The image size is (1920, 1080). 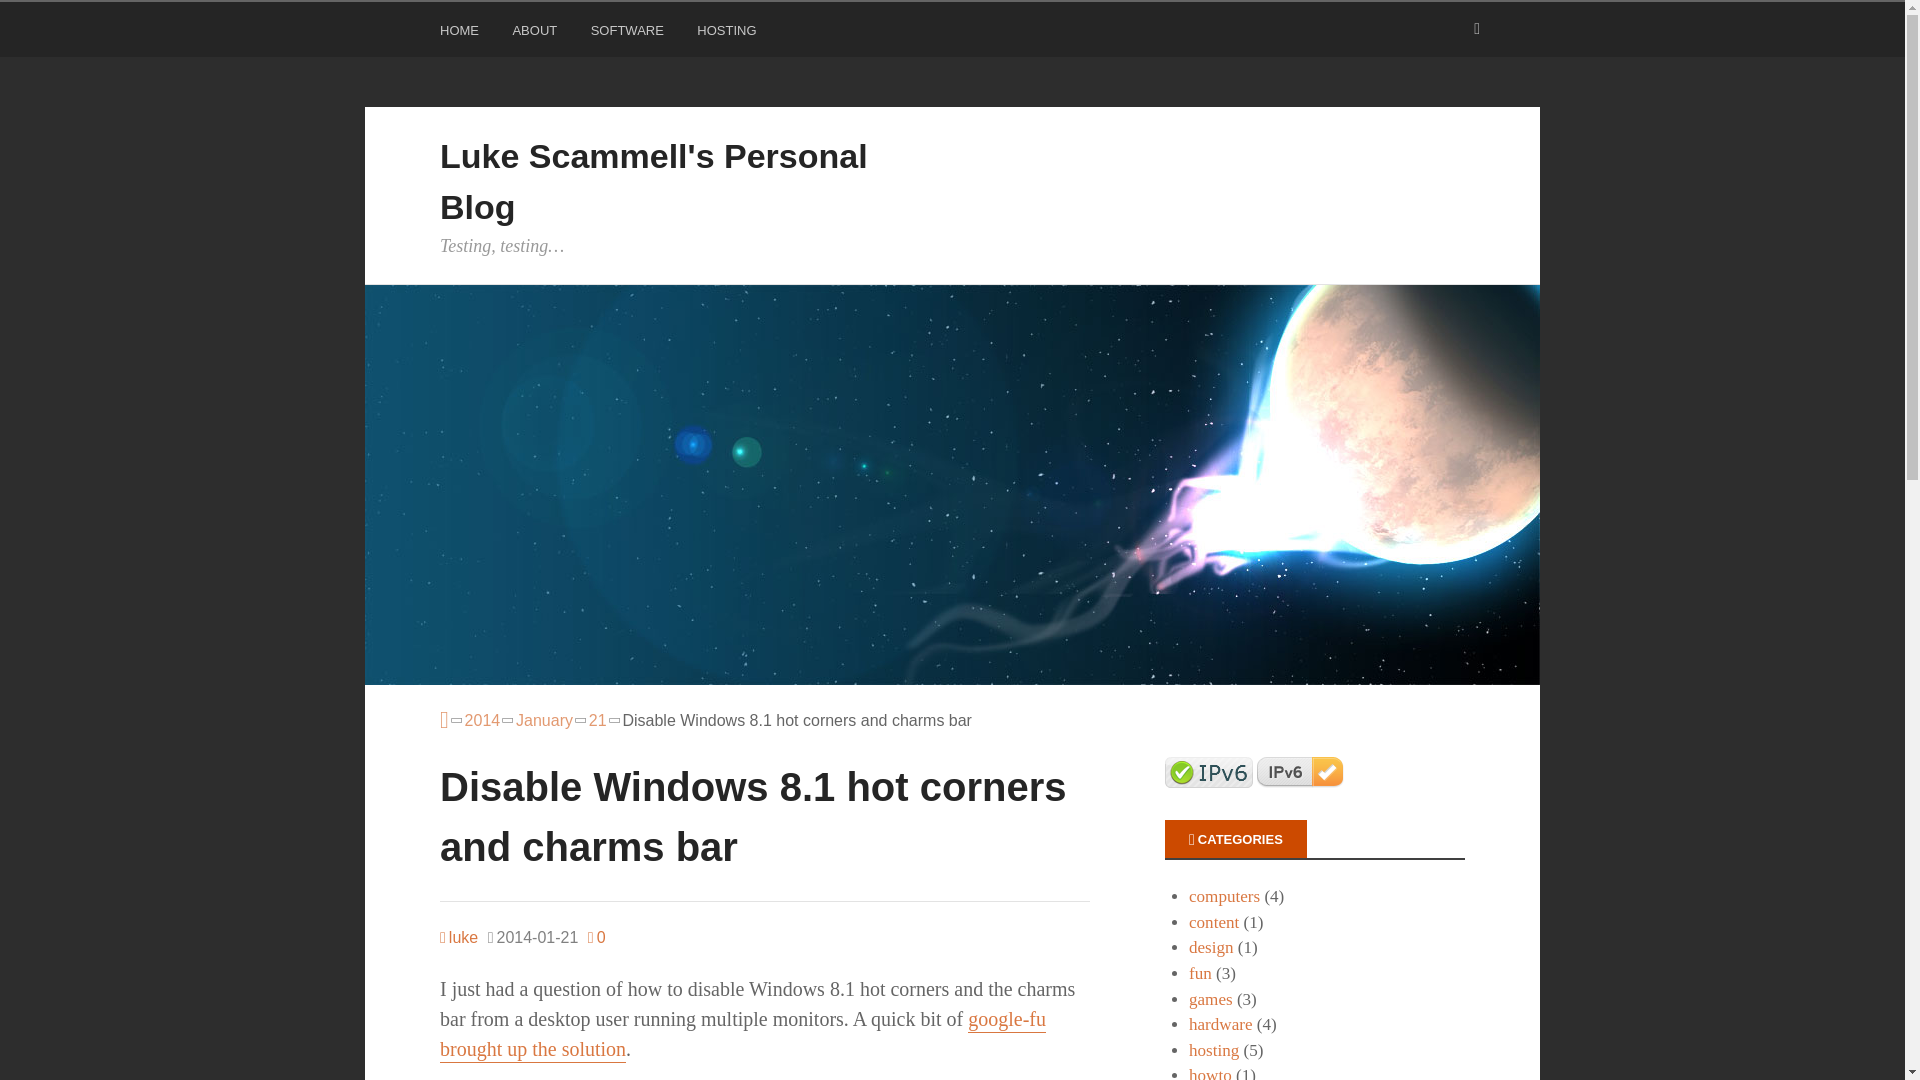 What do you see at coordinates (1210, 999) in the screenshot?
I see `games` at bounding box center [1210, 999].